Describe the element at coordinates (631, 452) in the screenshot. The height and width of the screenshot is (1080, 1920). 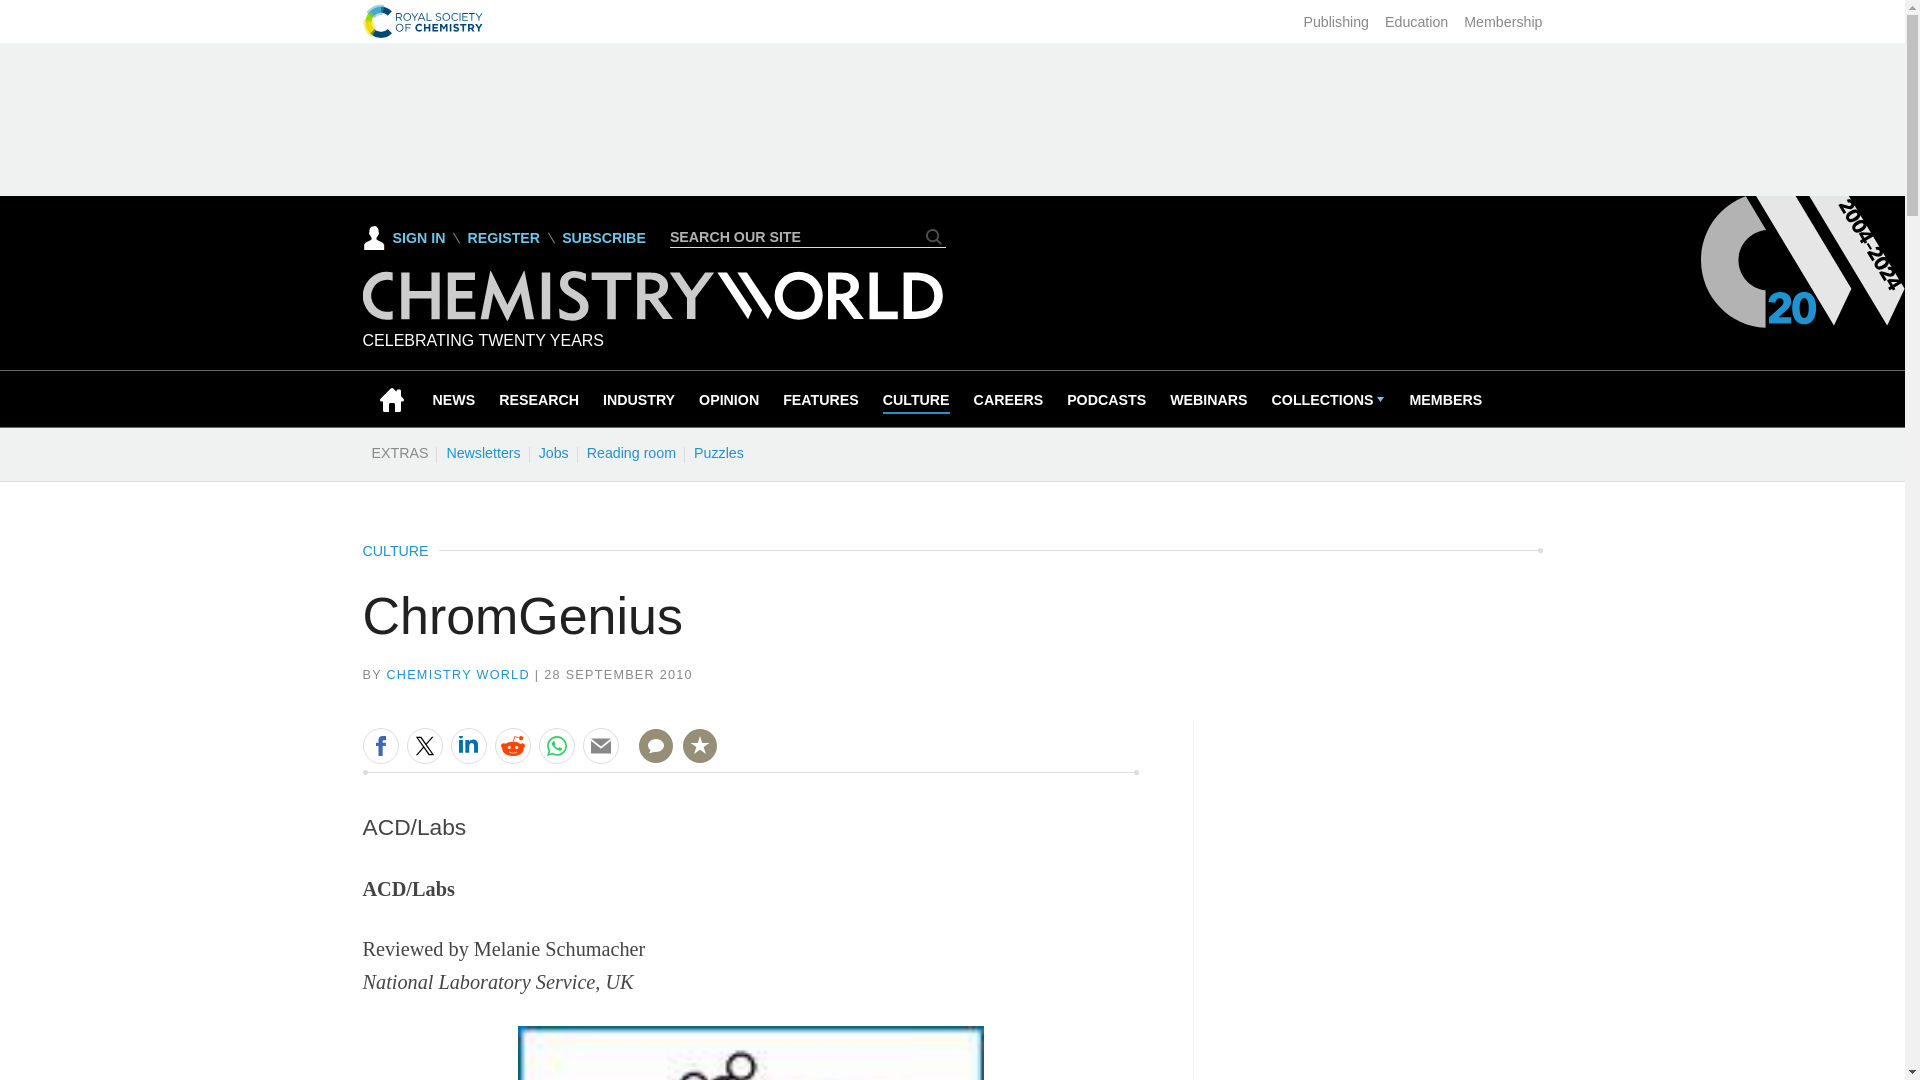
I see `Reading room` at that location.